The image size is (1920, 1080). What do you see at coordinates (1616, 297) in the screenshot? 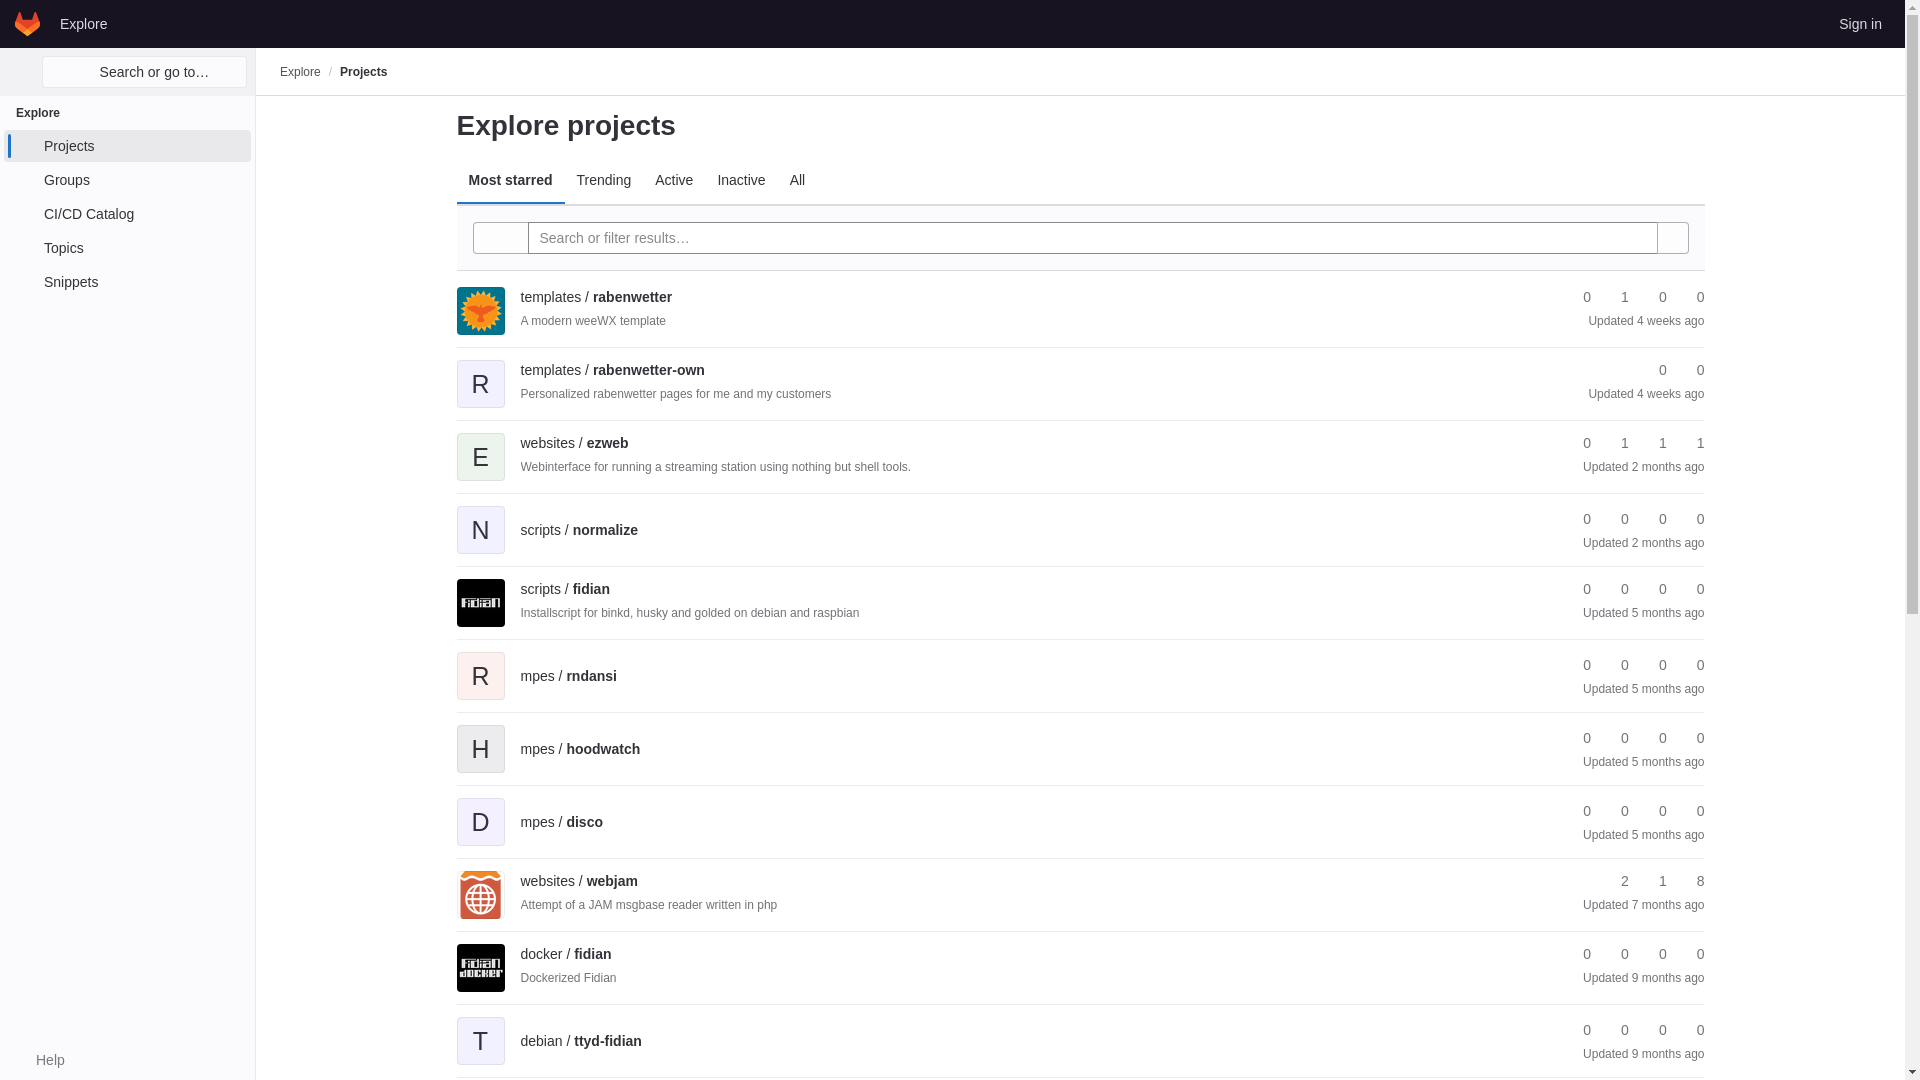
I see `Forks` at bounding box center [1616, 297].